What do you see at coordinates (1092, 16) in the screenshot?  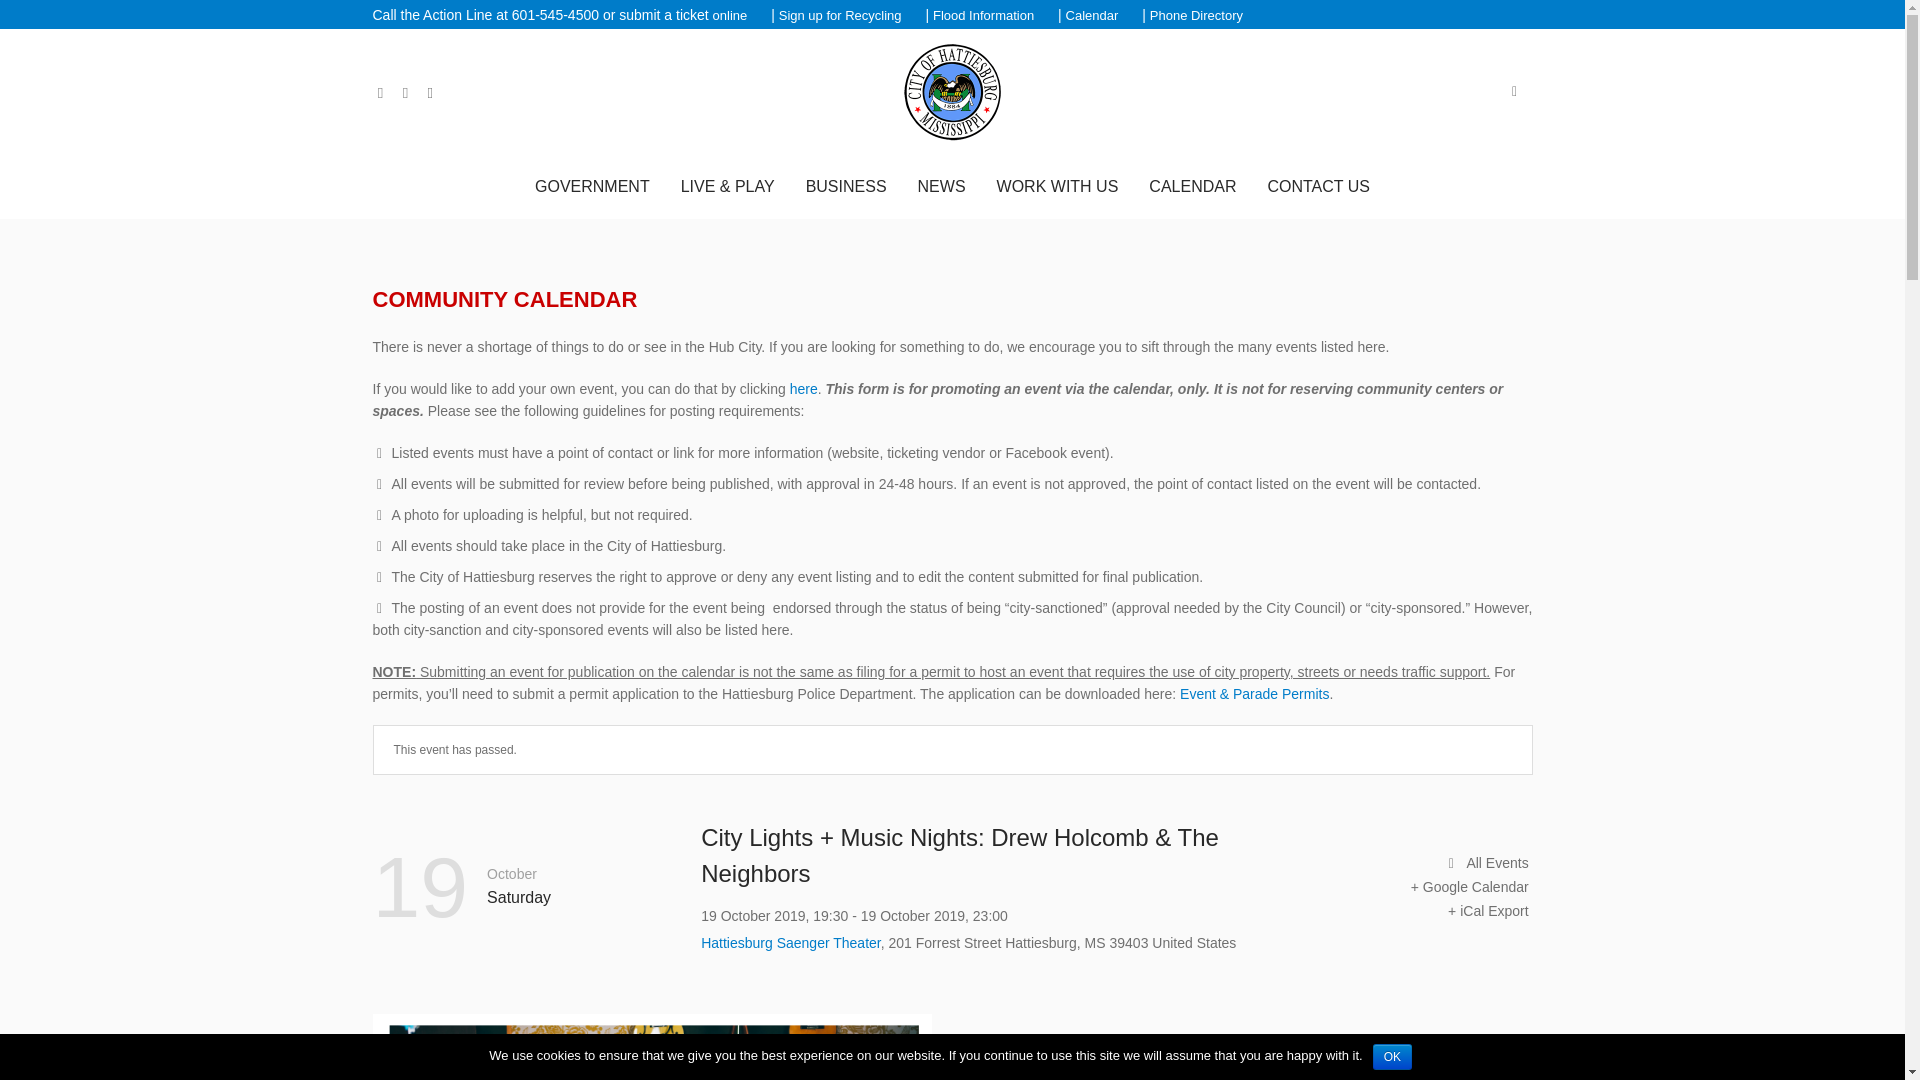 I see `Calendar` at bounding box center [1092, 16].